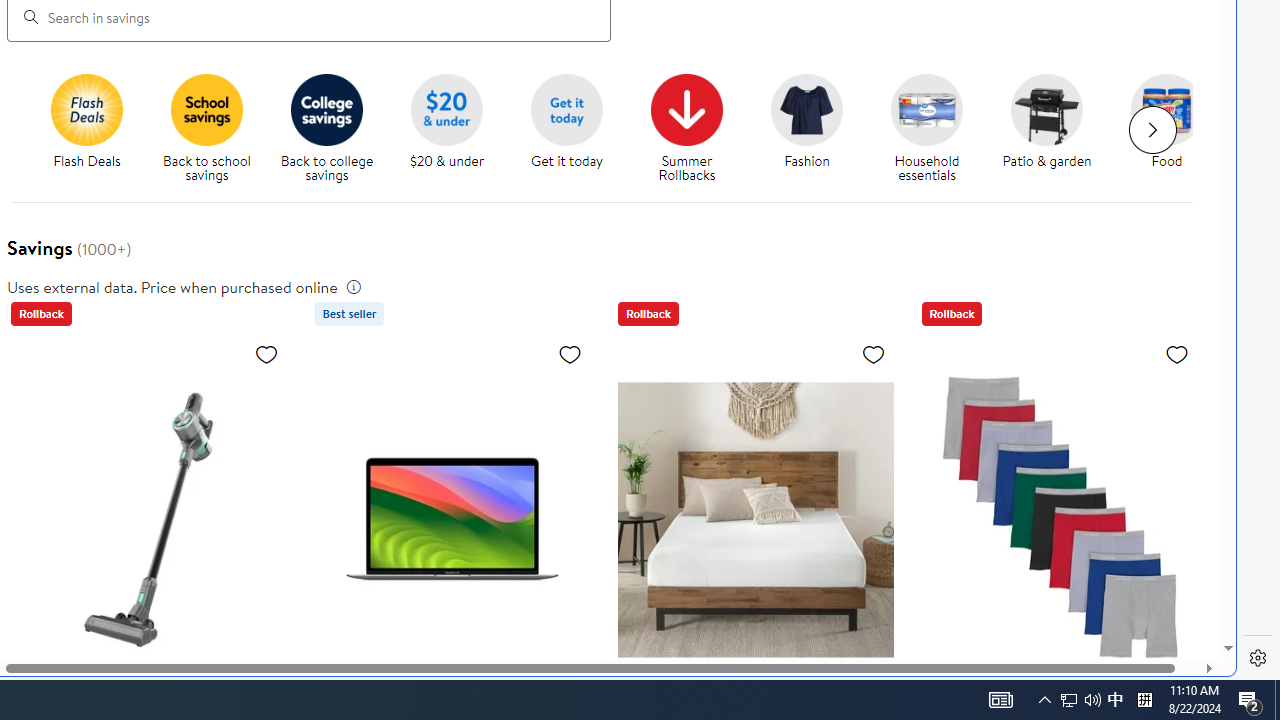  What do you see at coordinates (1174, 128) in the screenshot?
I see `Food` at bounding box center [1174, 128].